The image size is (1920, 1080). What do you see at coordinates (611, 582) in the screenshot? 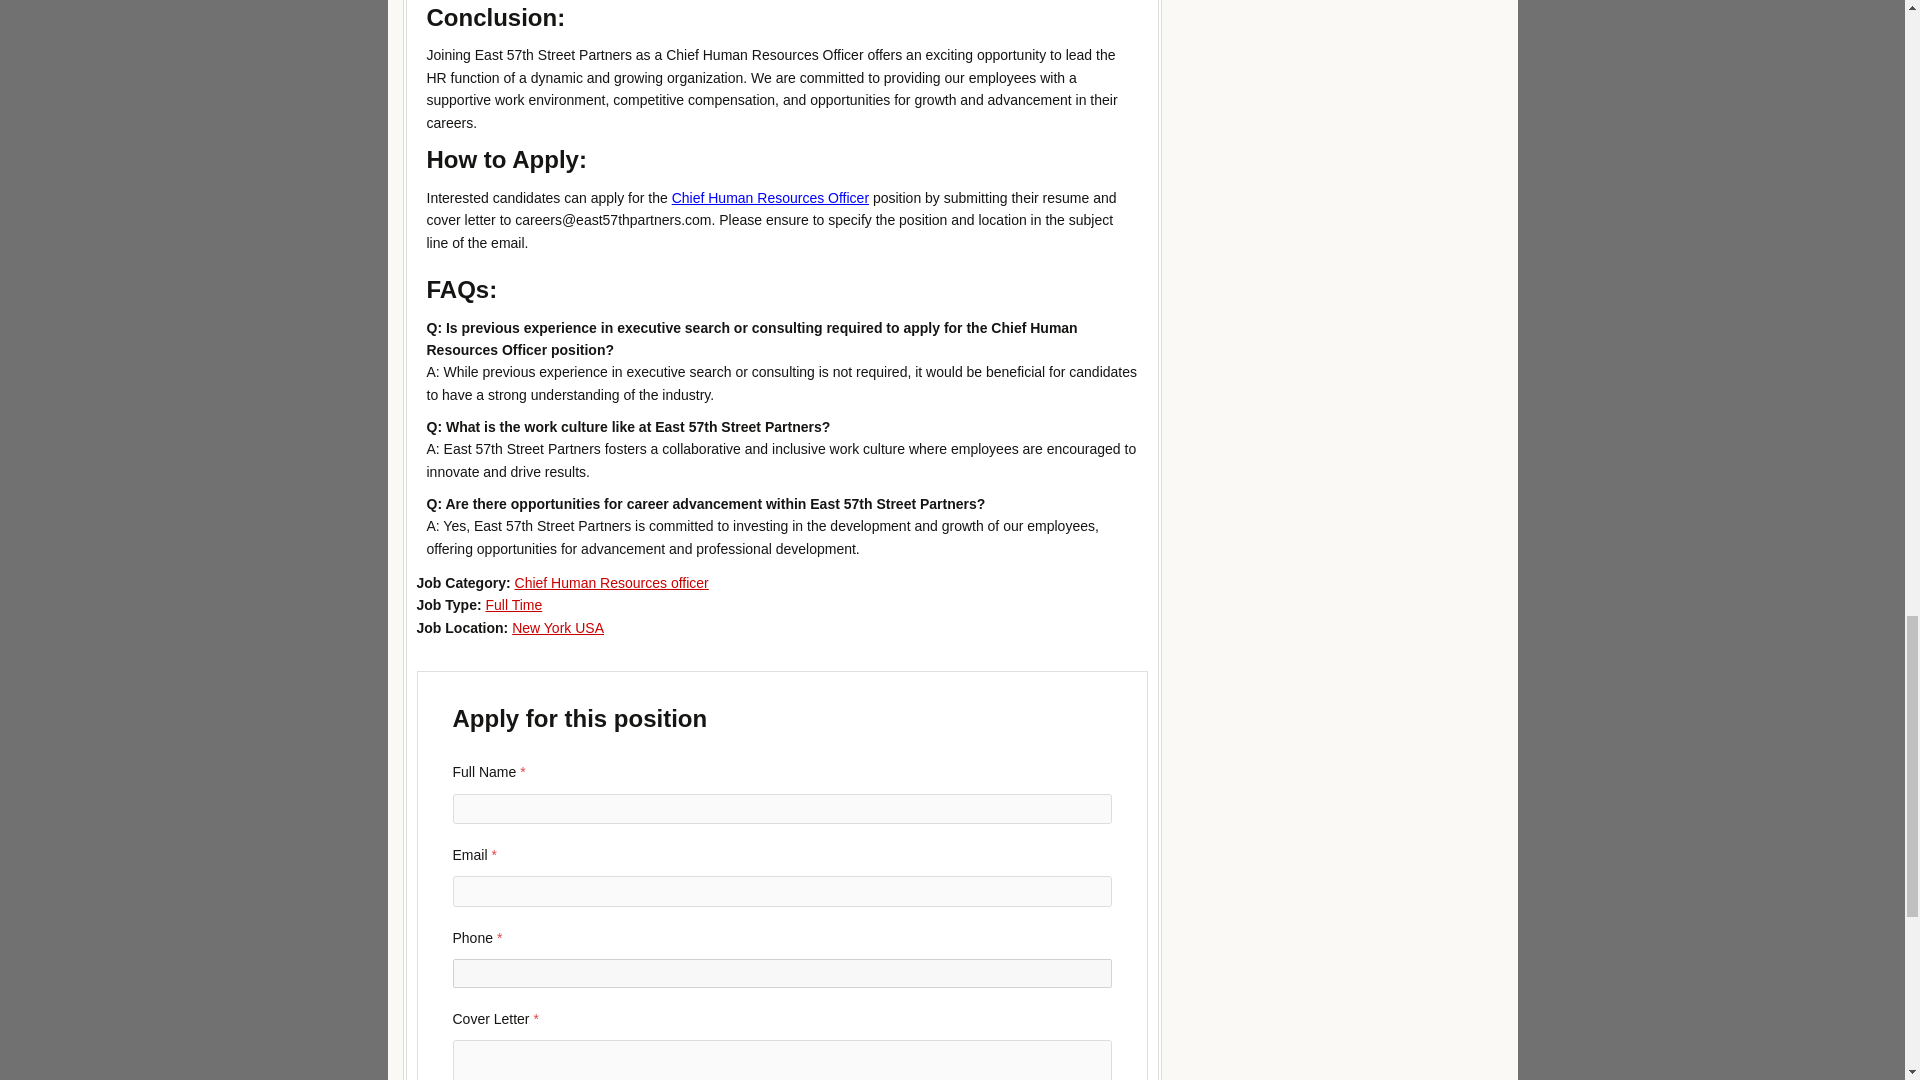
I see `Chief Human Resources officer` at bounding box center [611, 582].